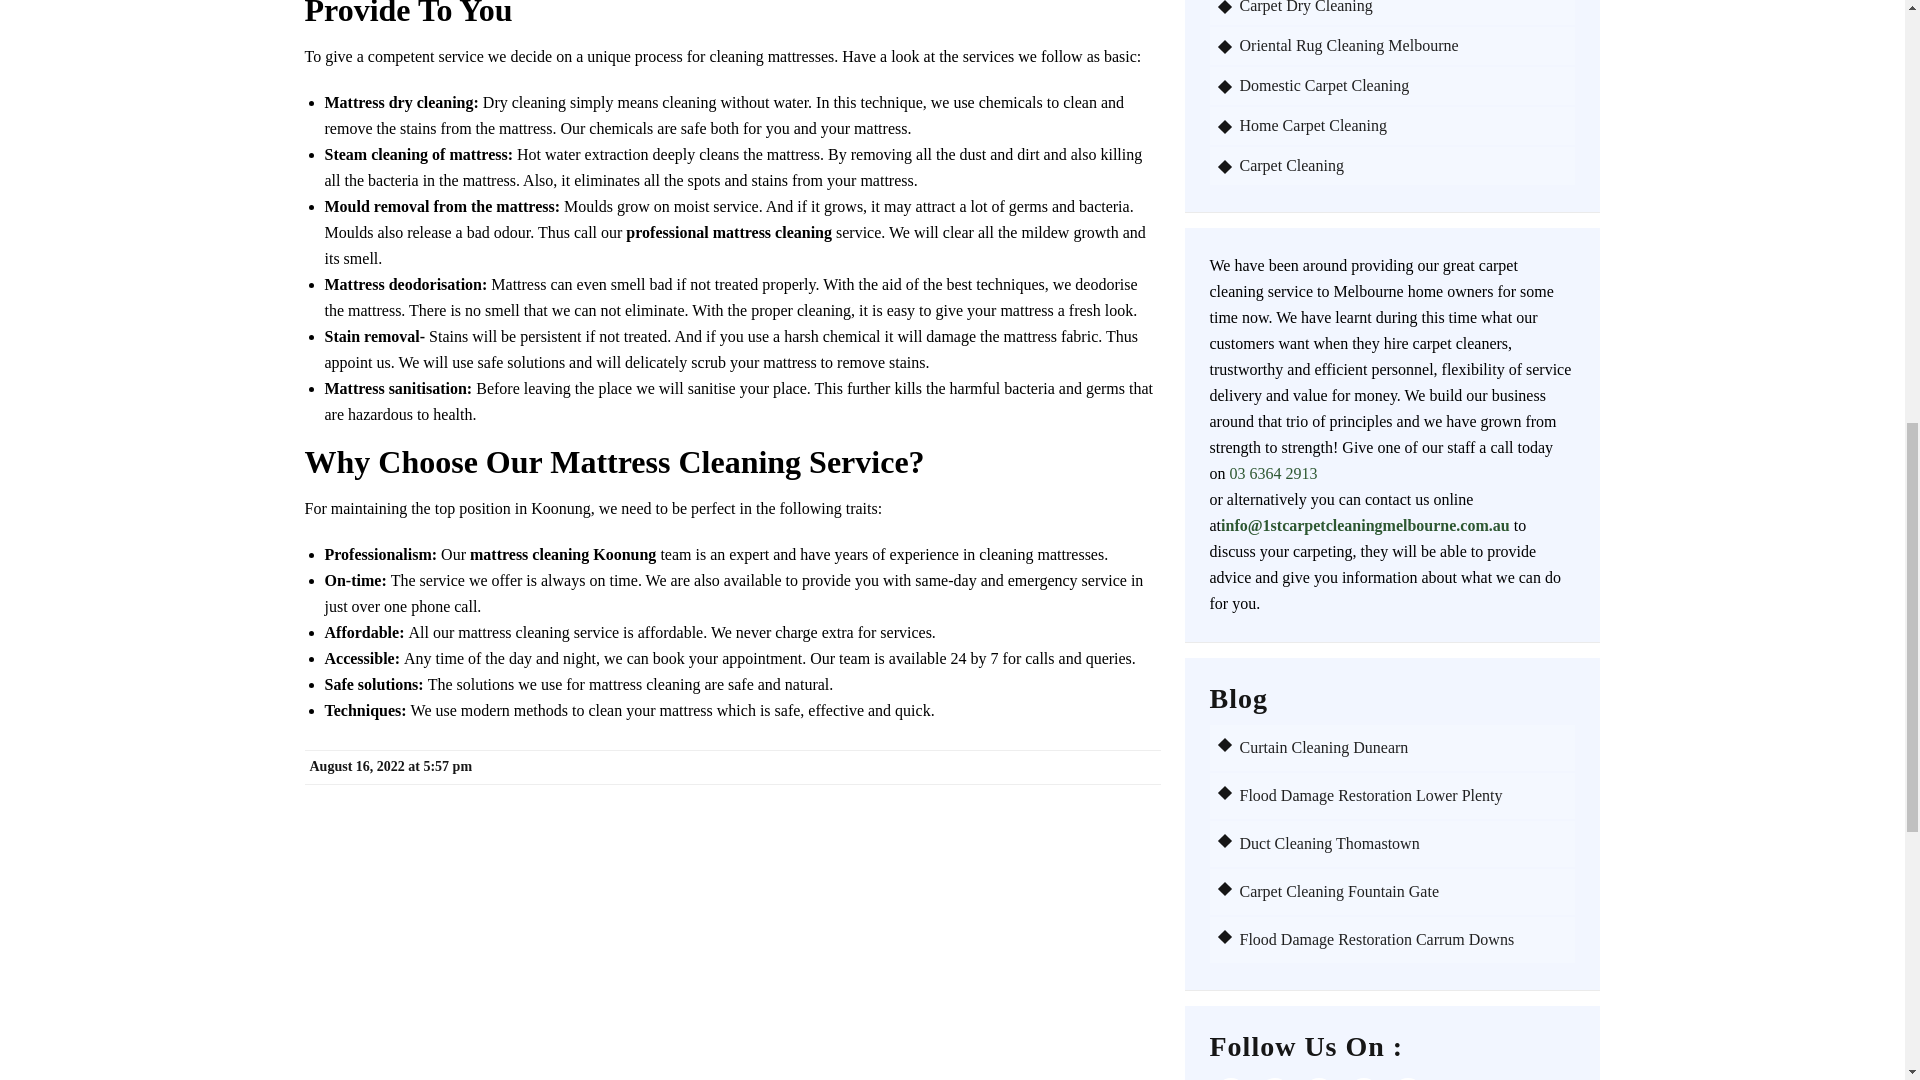 This screenshot has width=1920, height=1080. Describe the element at coordinates (1324, 747) in the screenshot. I see `Curtain Cleaning Dunearn` at that location.